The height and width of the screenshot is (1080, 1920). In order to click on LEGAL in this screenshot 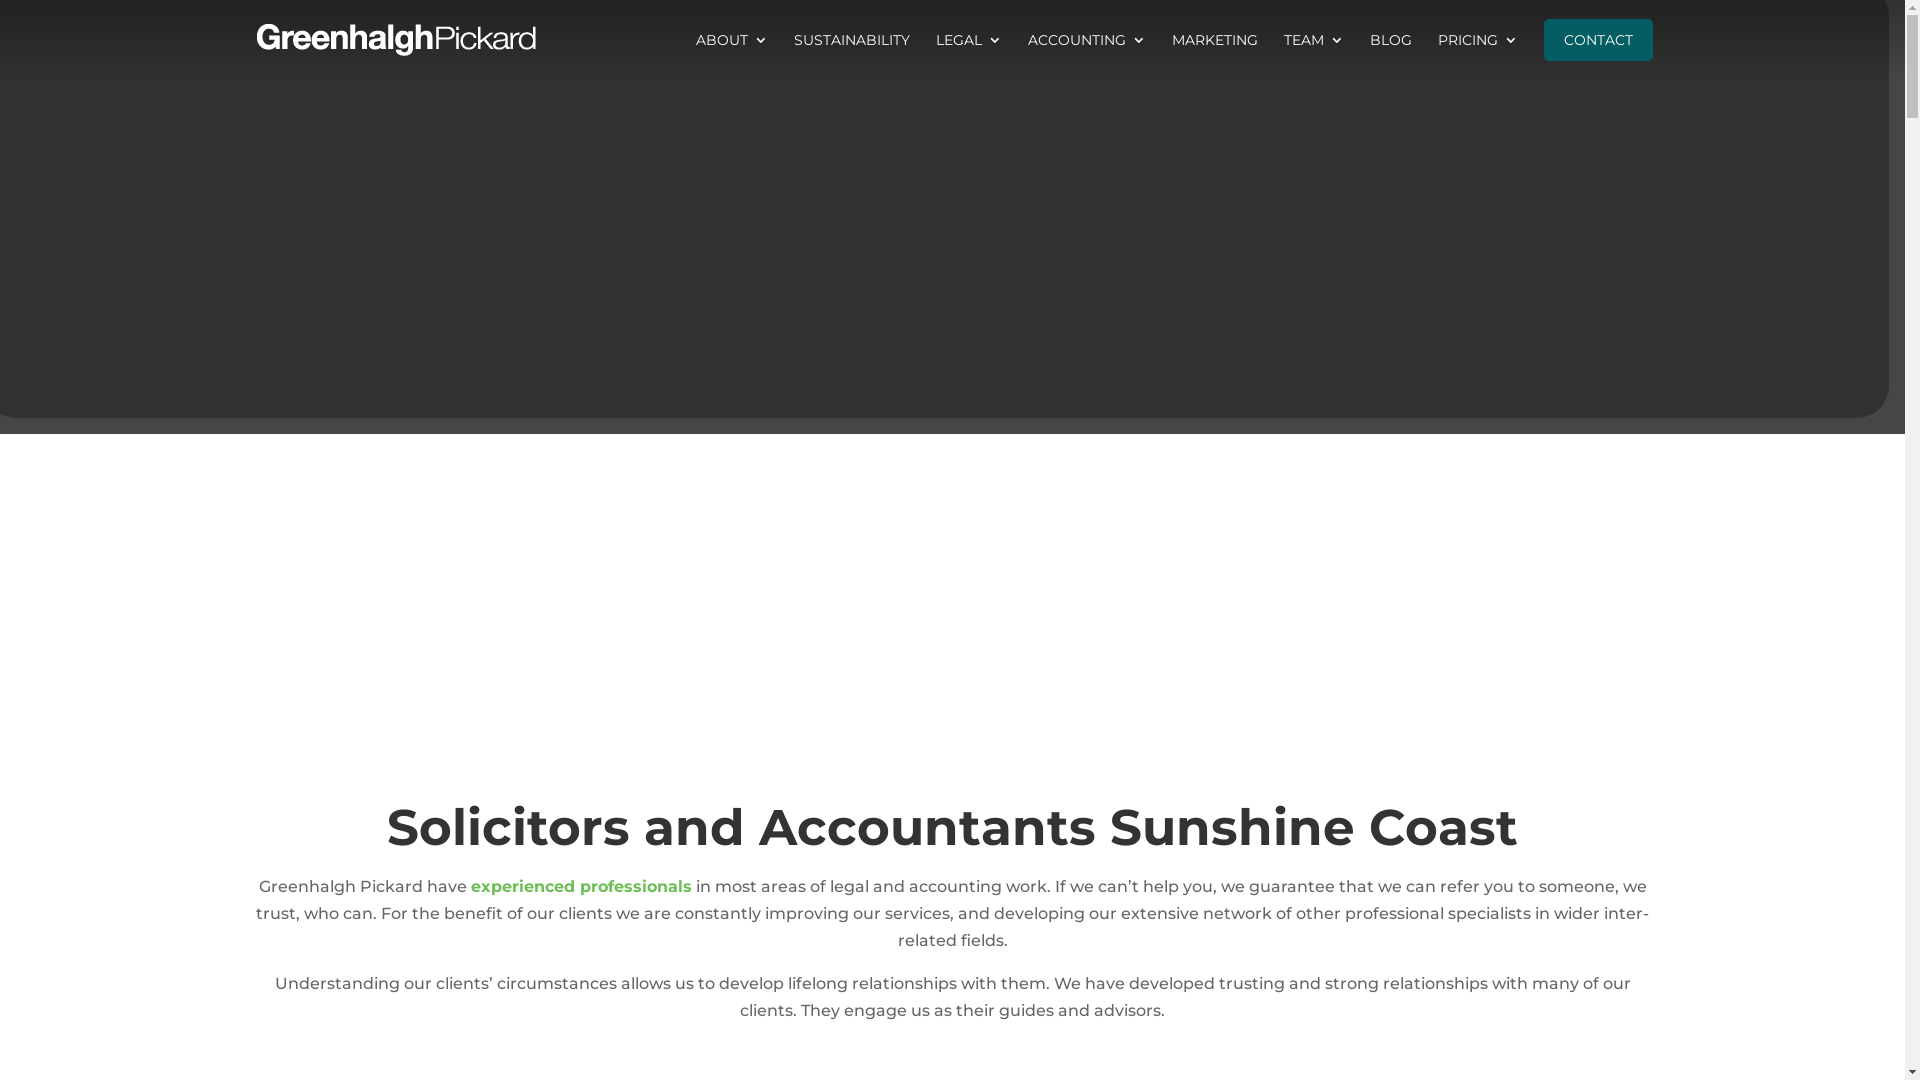, I will do `click(969, 56)`.